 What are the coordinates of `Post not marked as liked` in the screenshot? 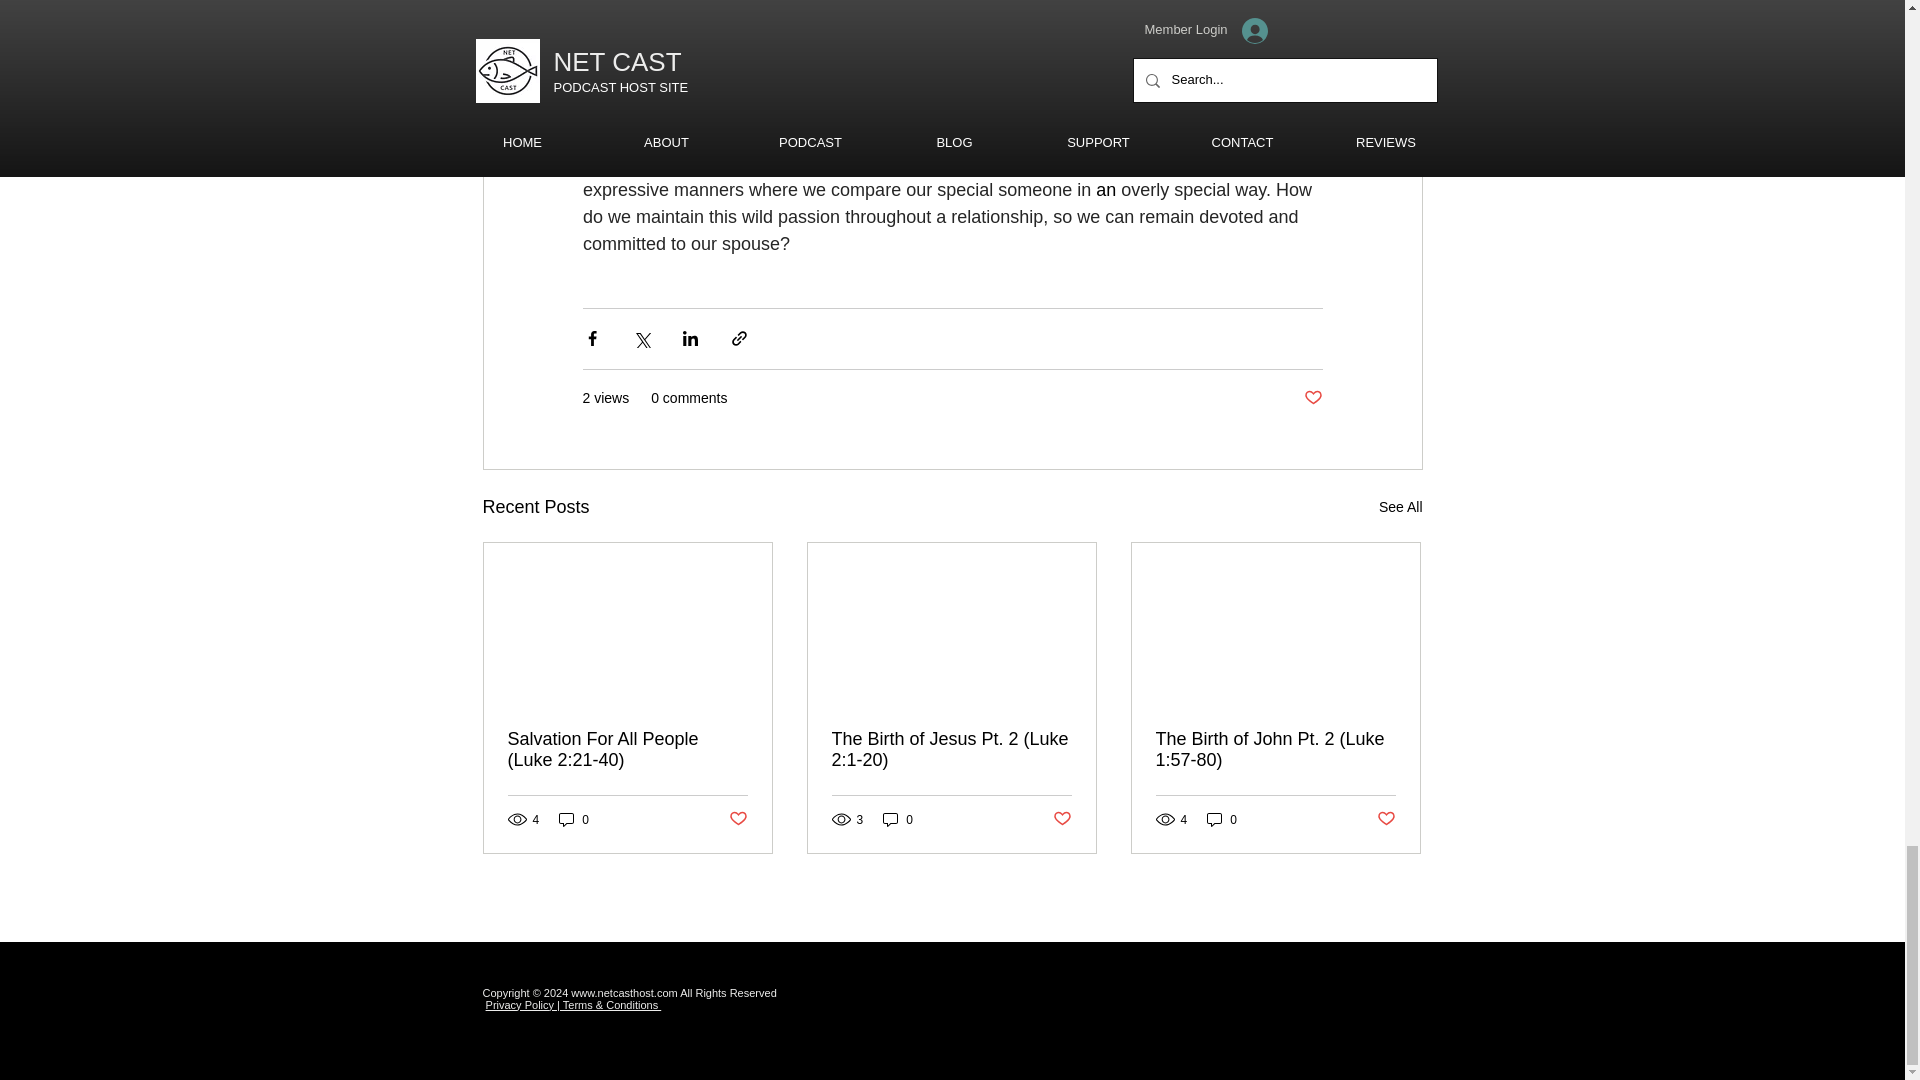 It's located at (736, 819).